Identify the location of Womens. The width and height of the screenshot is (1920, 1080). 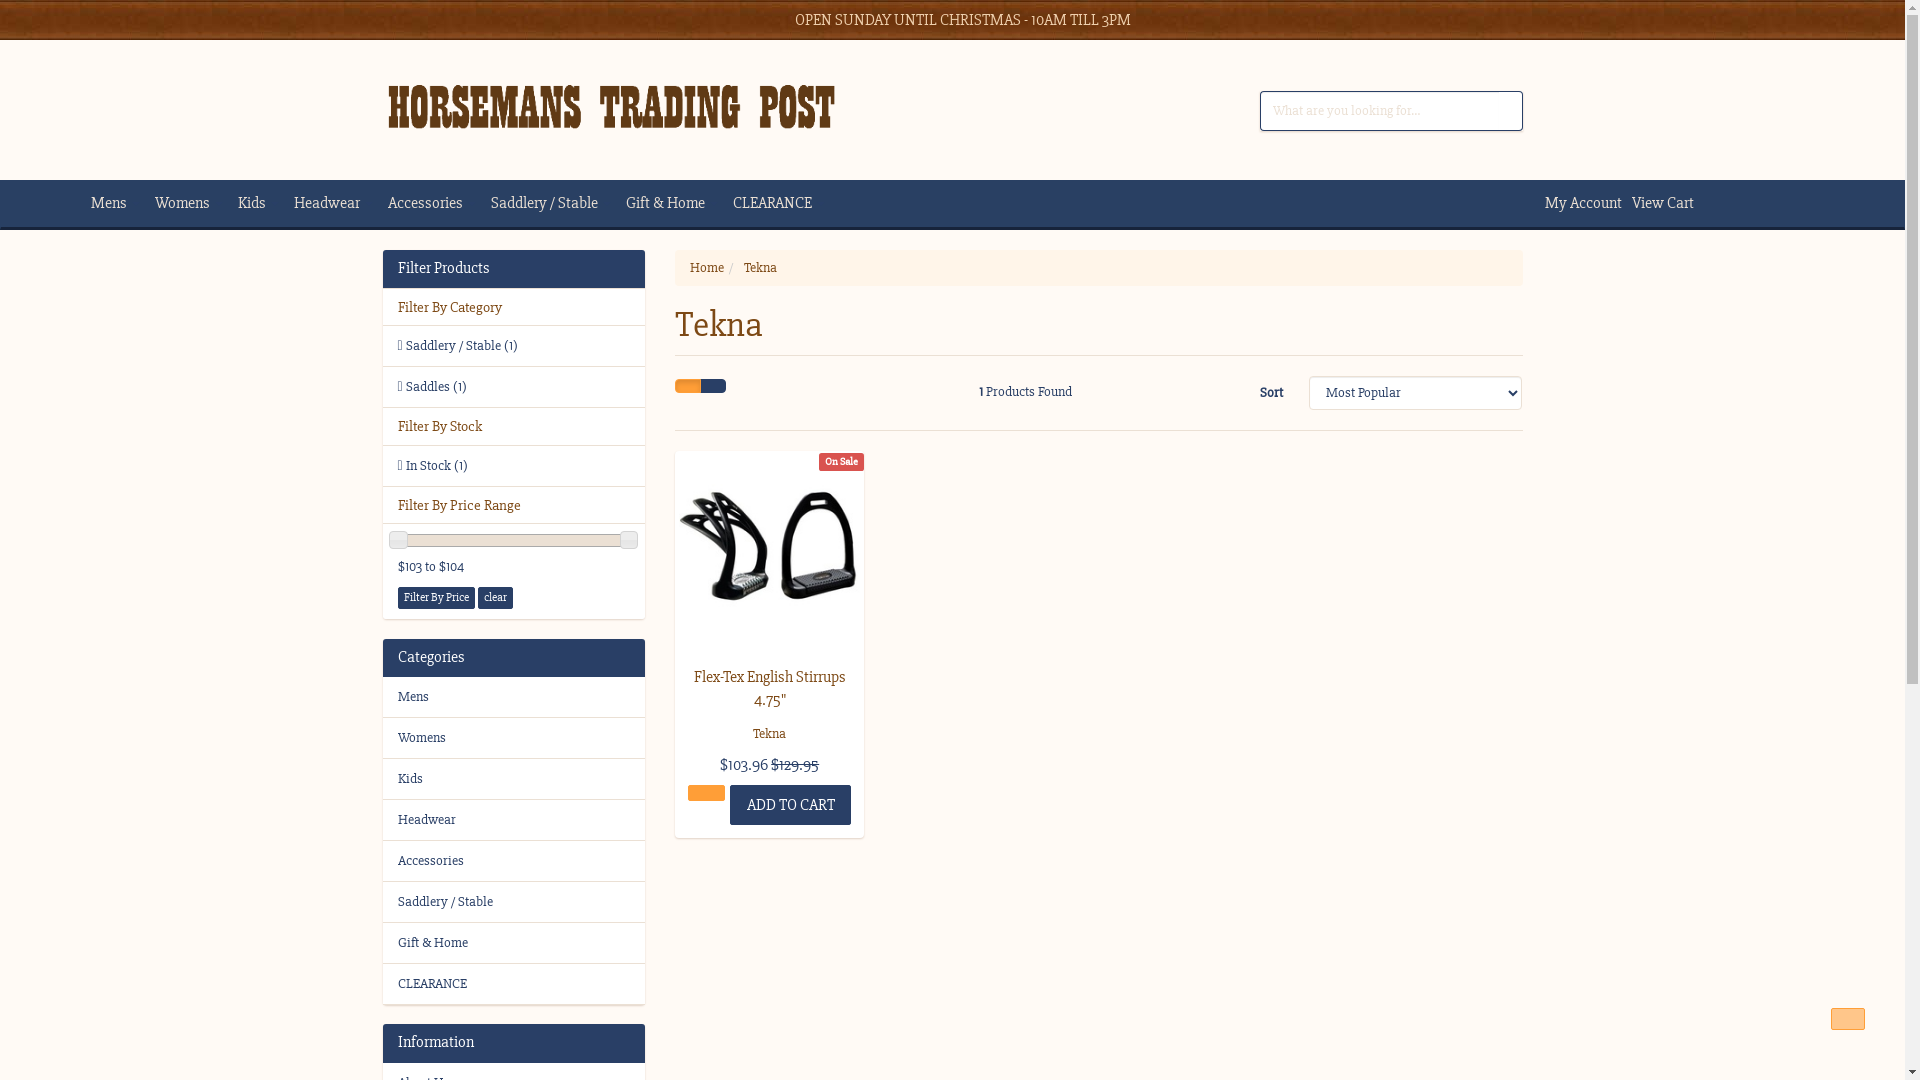
(514, 738).